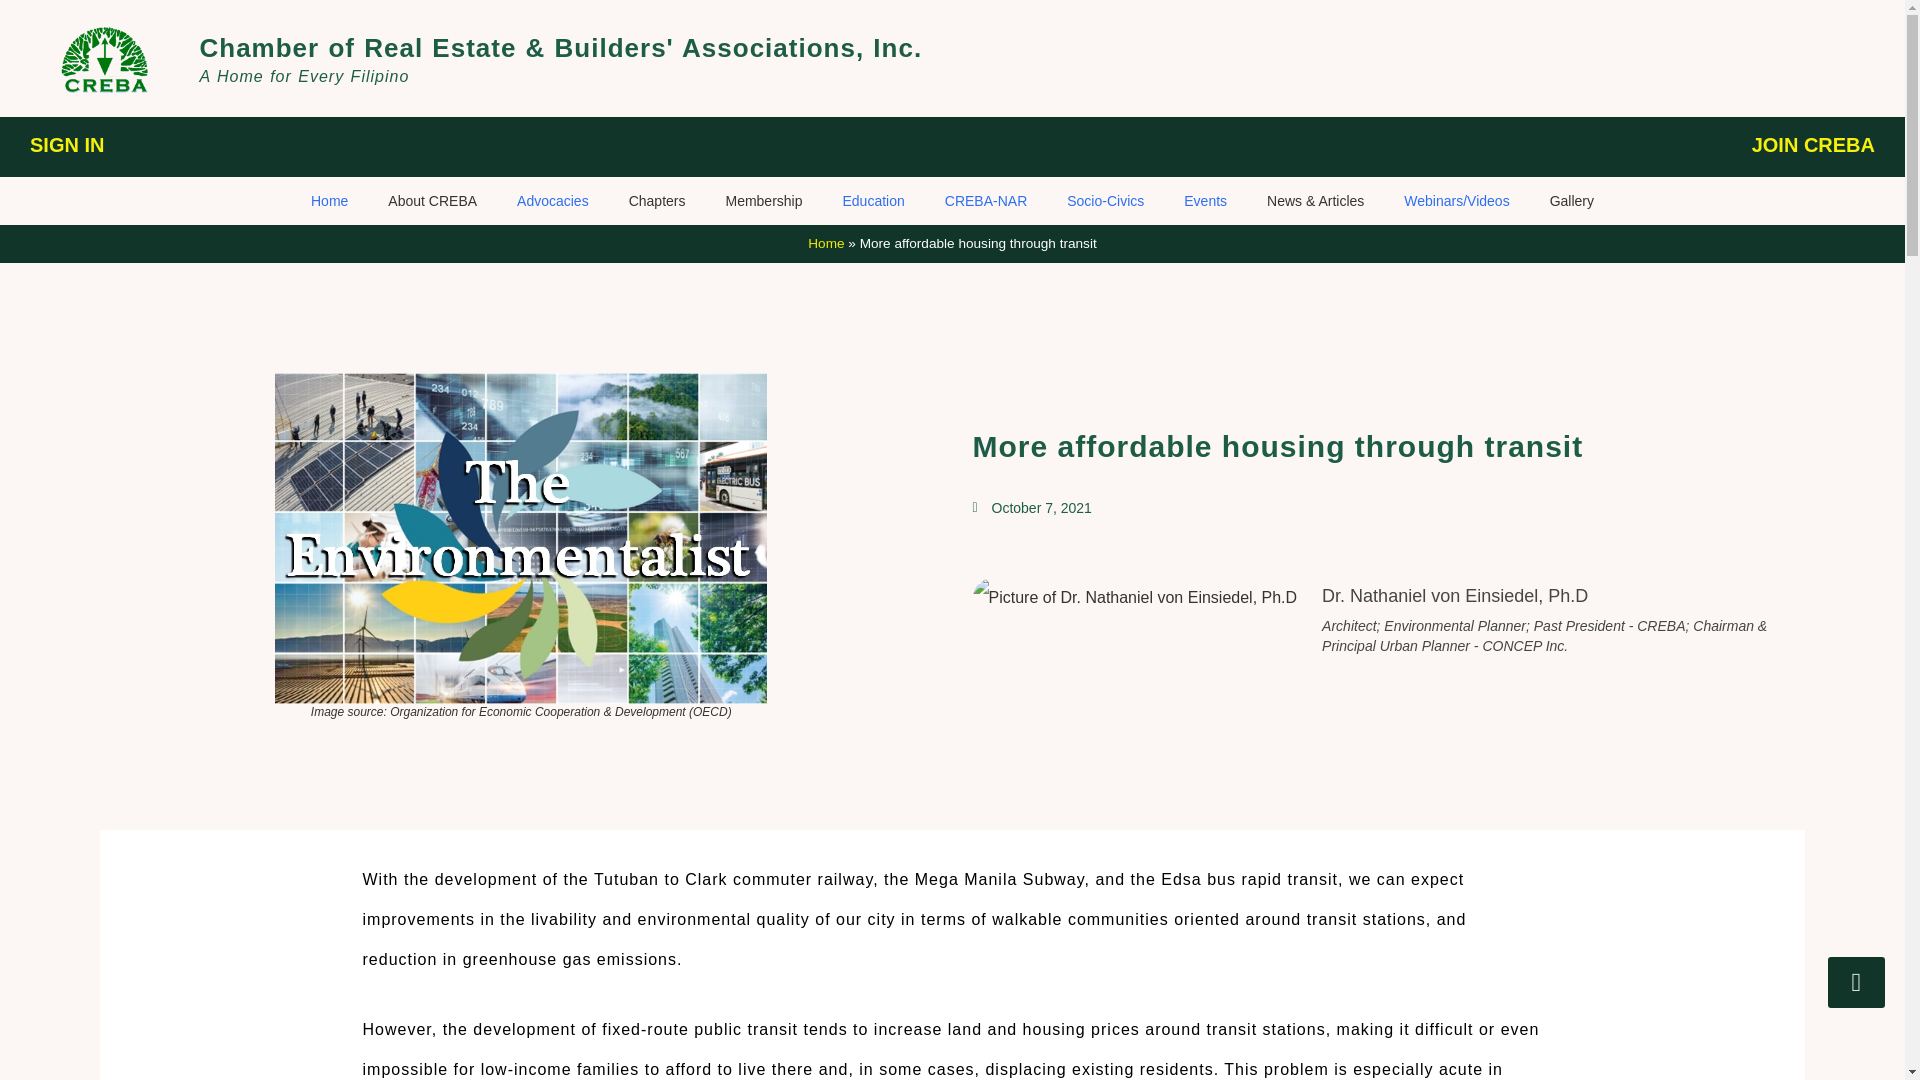  What do you see at coordinates (66, 145) in the screenshot?
I see `SIGN IN` at bounding box center [66, 145].